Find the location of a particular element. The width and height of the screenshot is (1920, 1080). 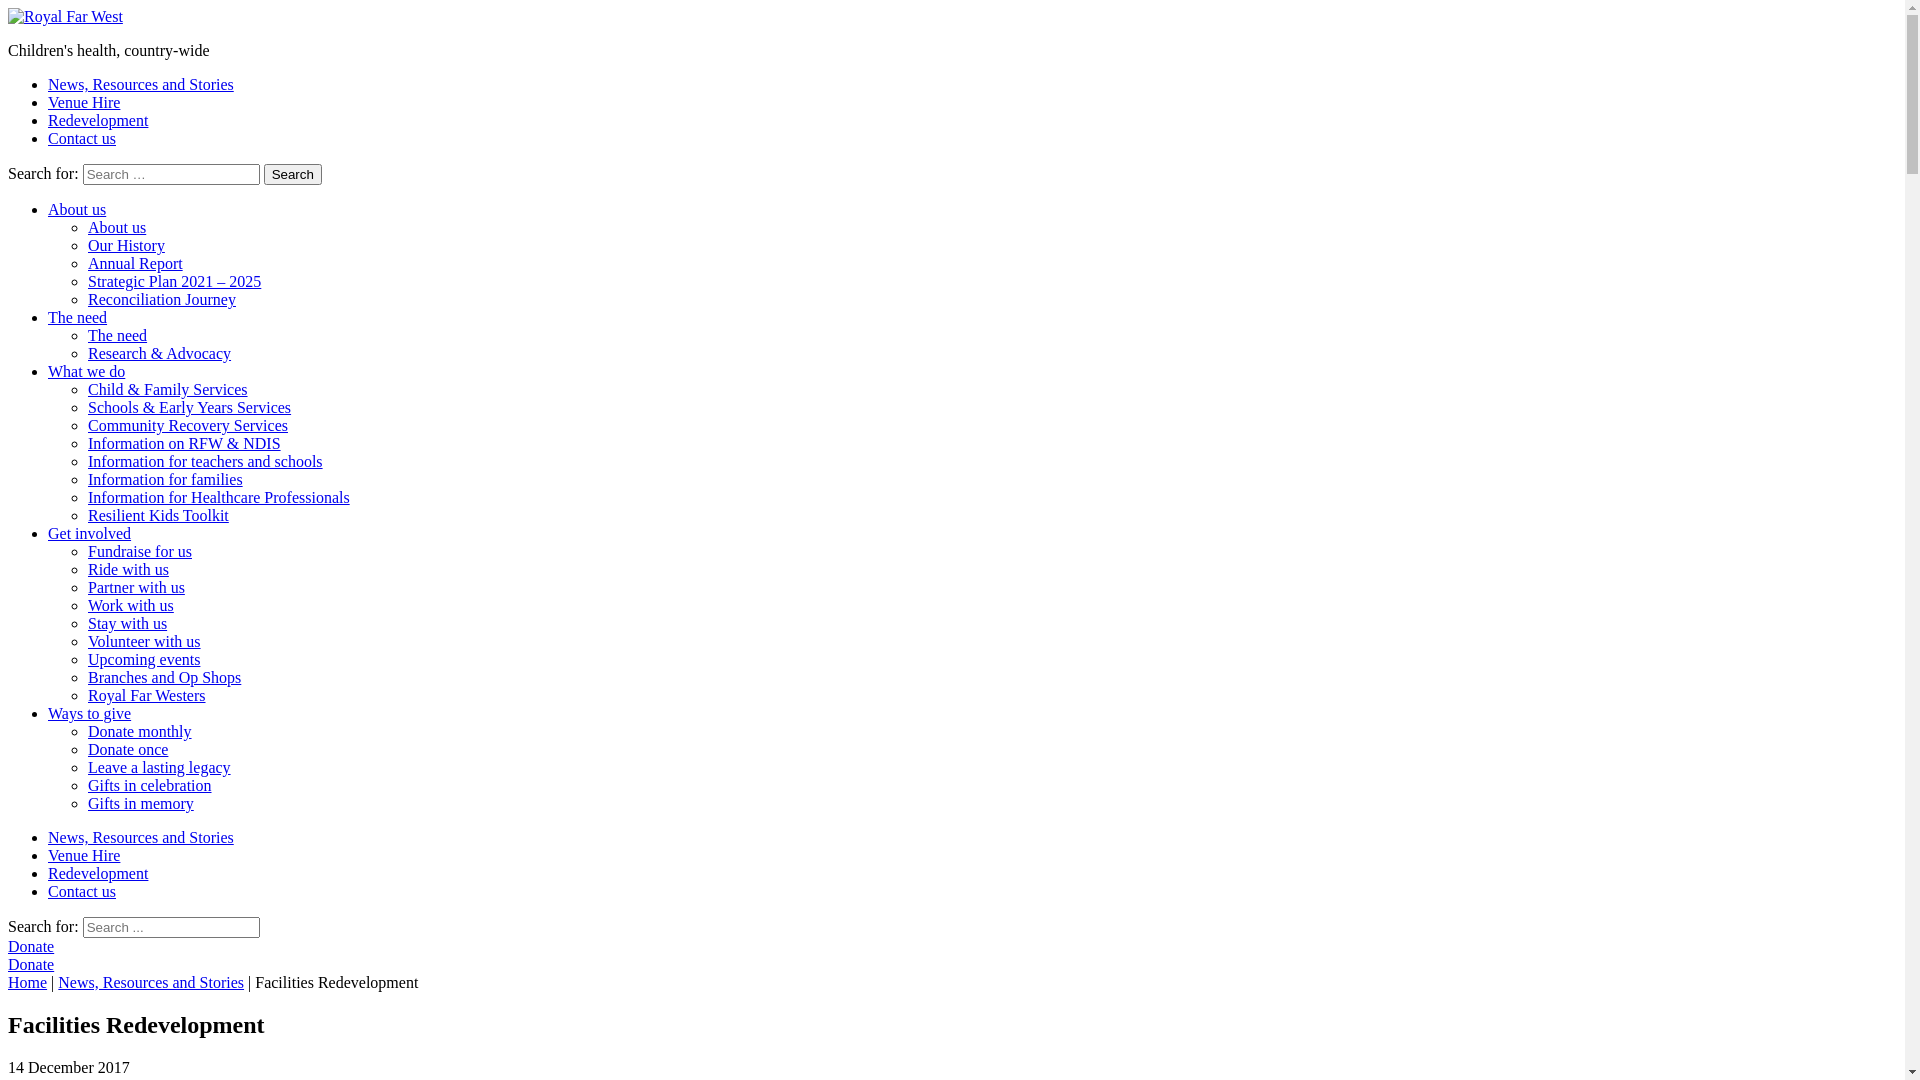

Gifts in celebration is located at coordinates (150, 786).